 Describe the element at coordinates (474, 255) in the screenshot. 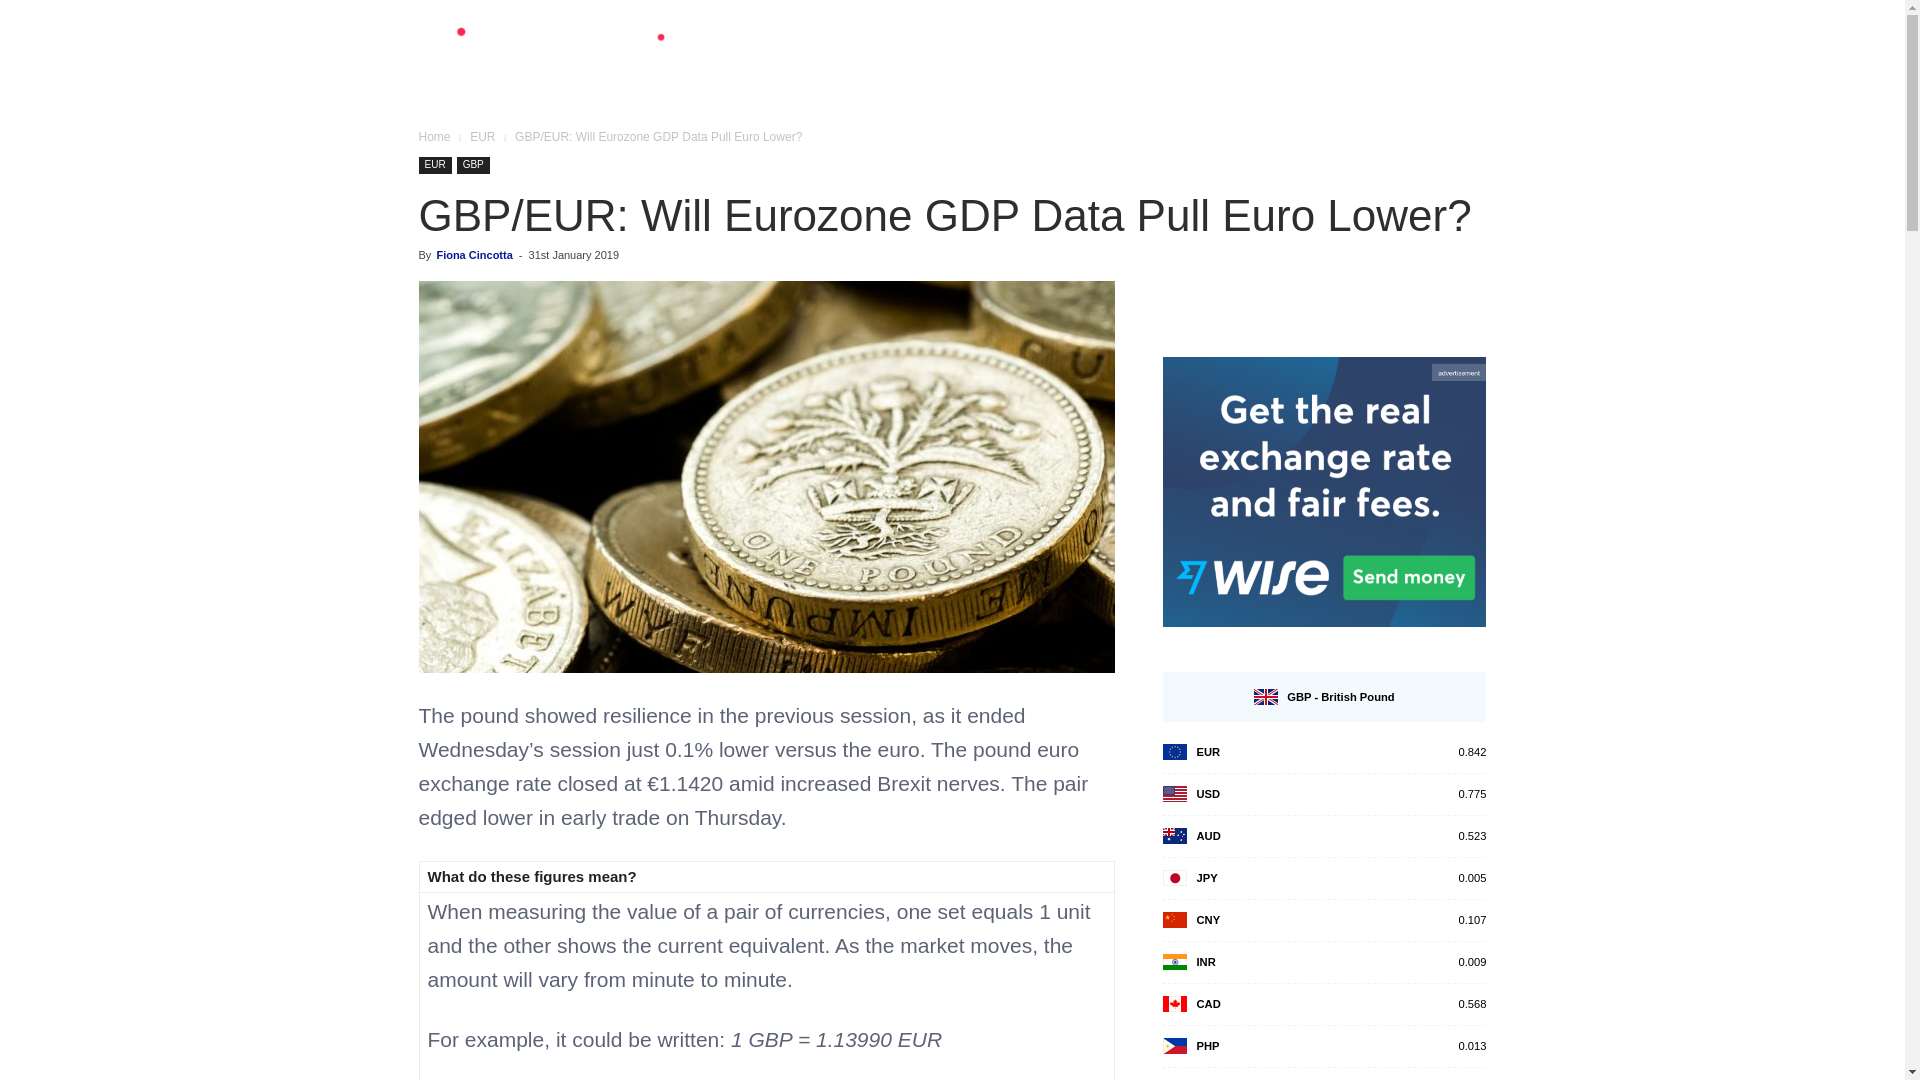

I see `Fiona Cincotta` at that location.